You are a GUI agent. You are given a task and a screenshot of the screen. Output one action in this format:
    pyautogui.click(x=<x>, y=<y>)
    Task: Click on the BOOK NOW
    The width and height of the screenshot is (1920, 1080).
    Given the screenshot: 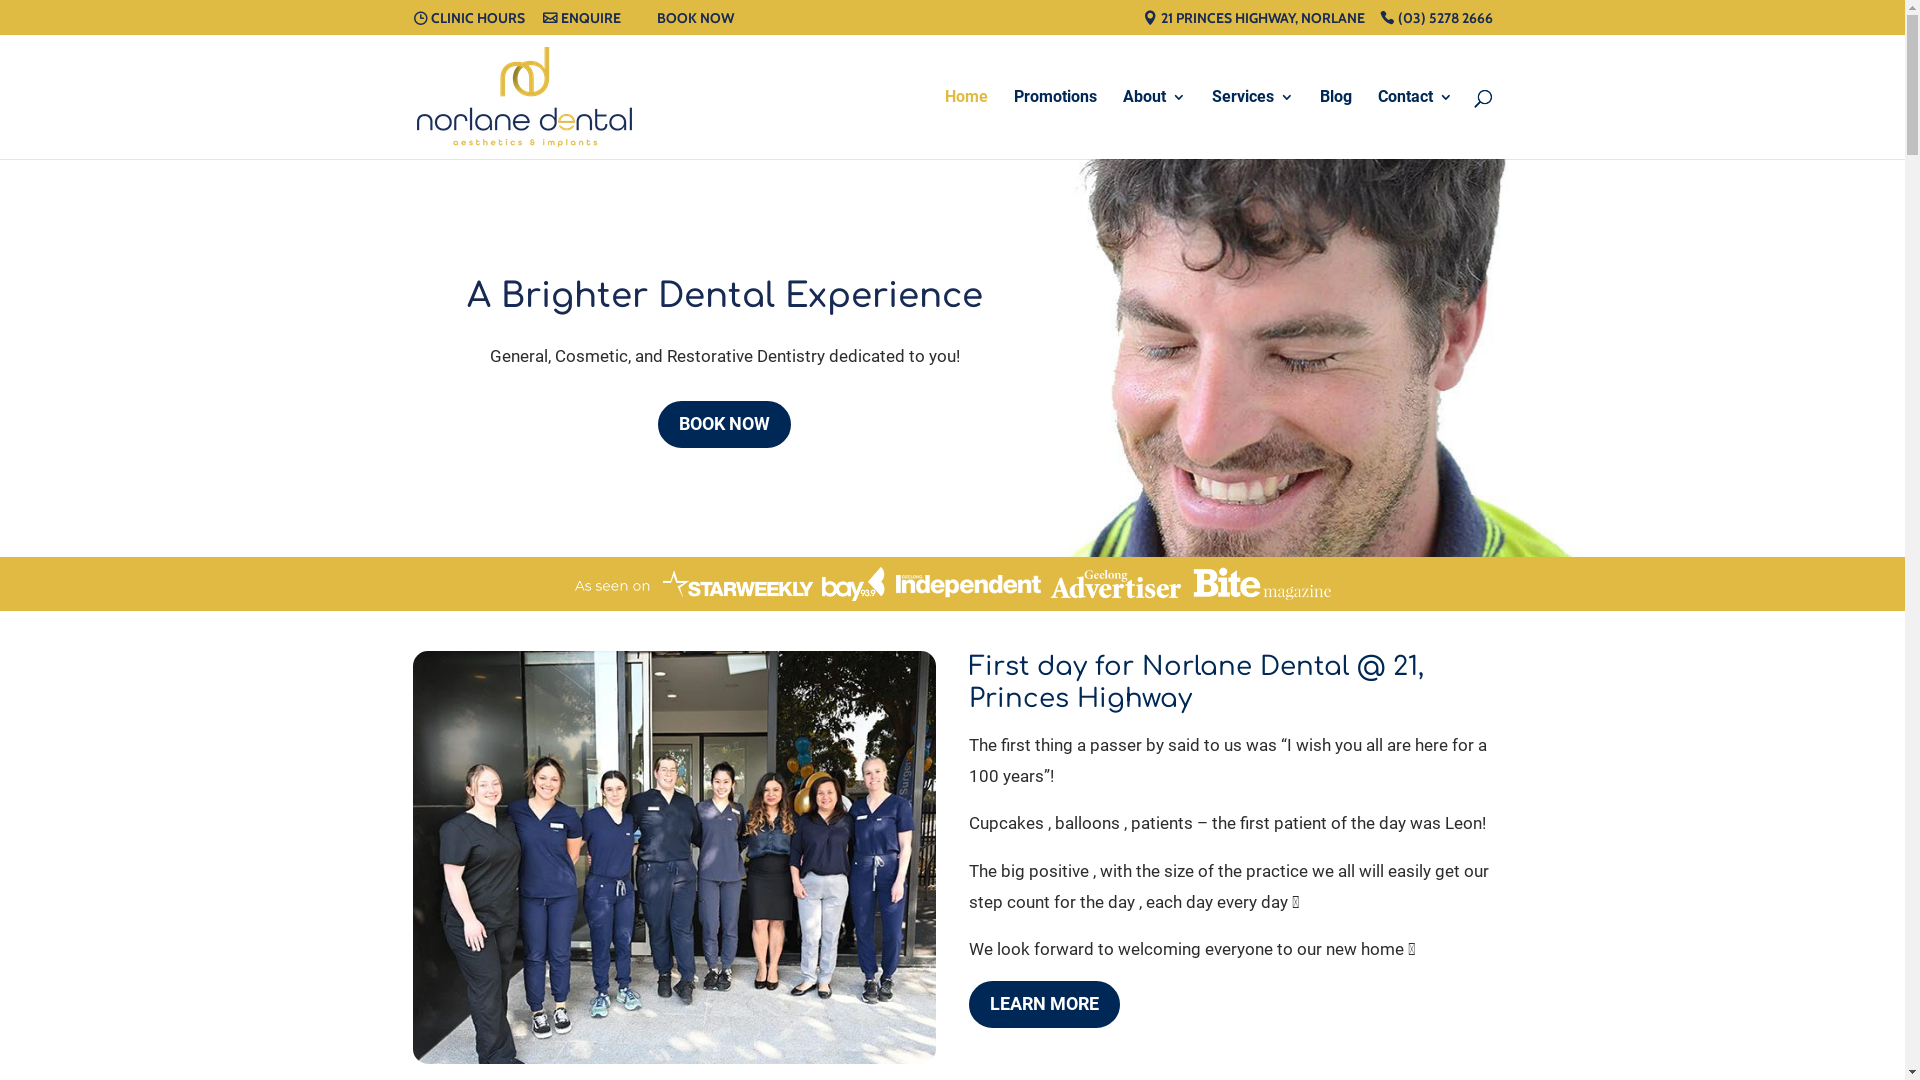 What is the action you would take?
    pyautogui.click(x=686, y=22)
    